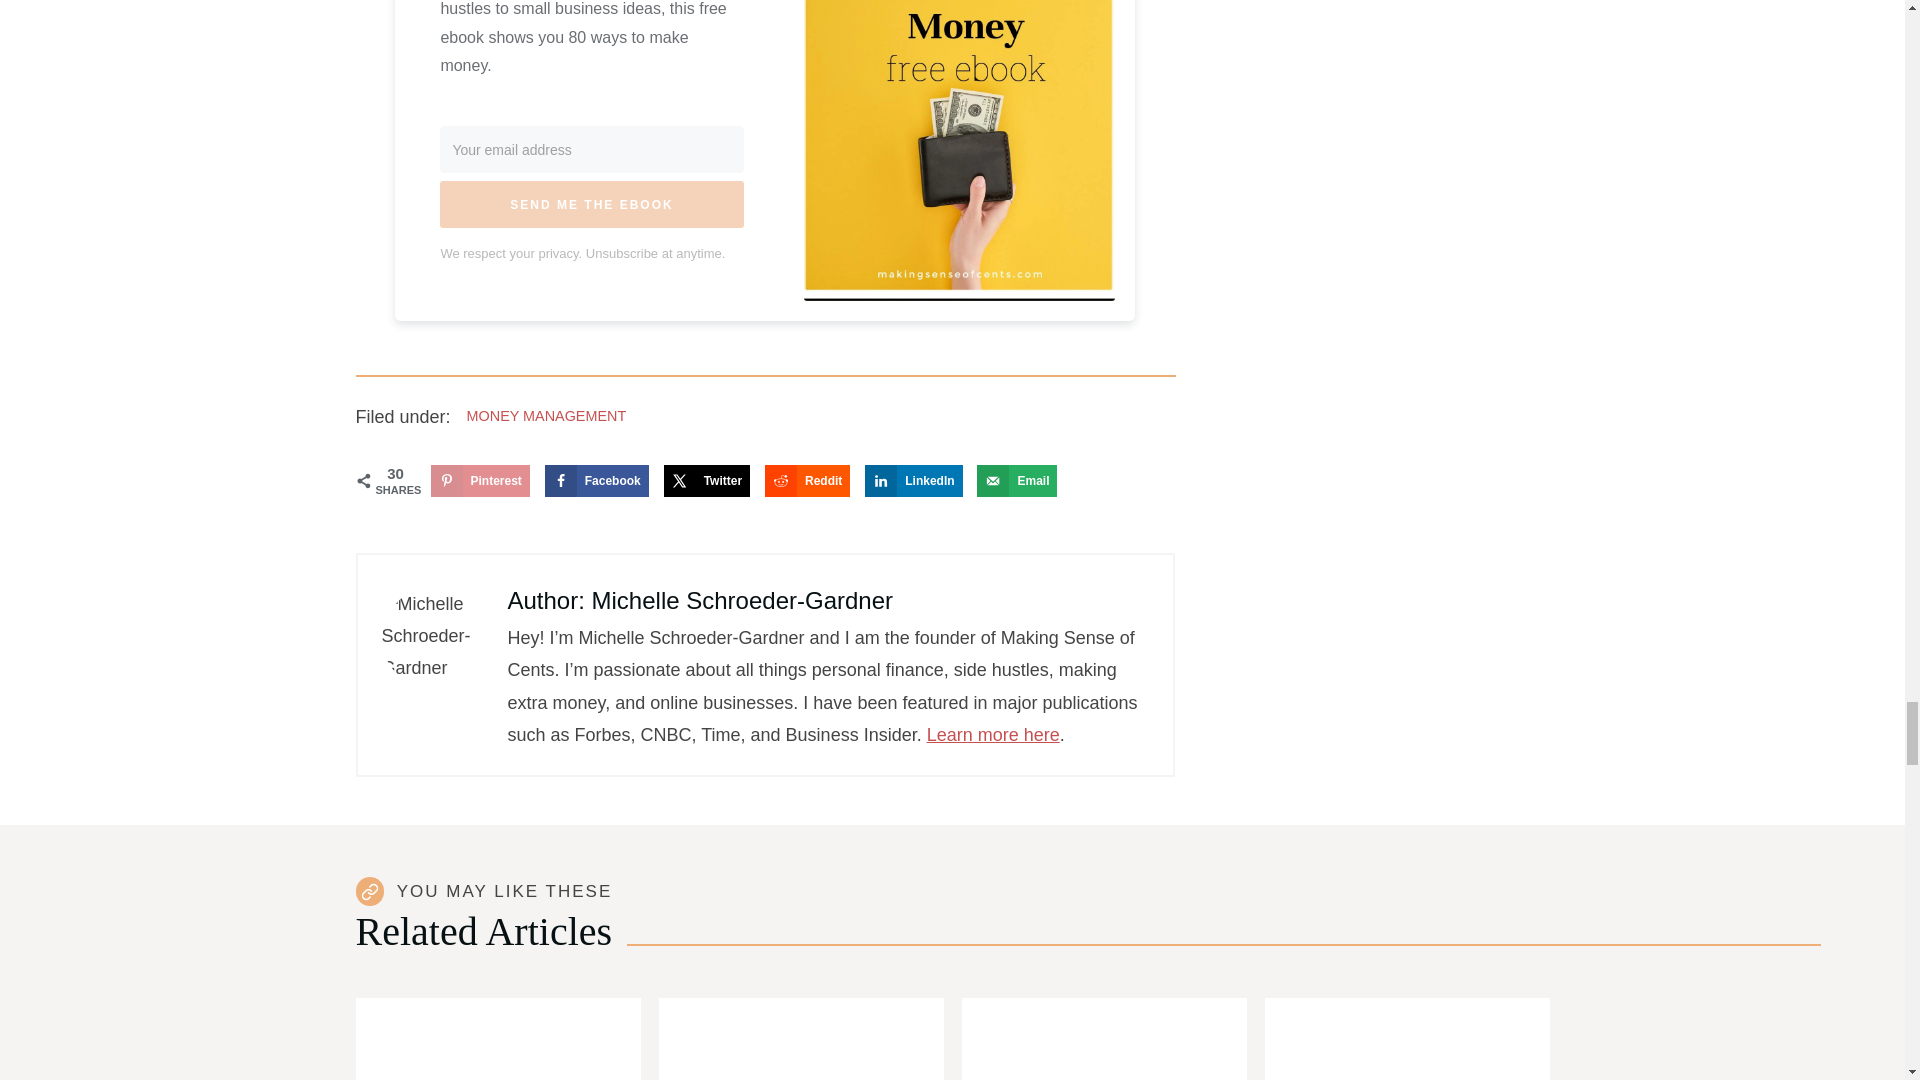 Image resolution: width=1920 pixels, height=1080 pixels. Describe the element at coordinates (546, 416) in the screenshot. I see `MONEY MANAGEMENT` at that location.